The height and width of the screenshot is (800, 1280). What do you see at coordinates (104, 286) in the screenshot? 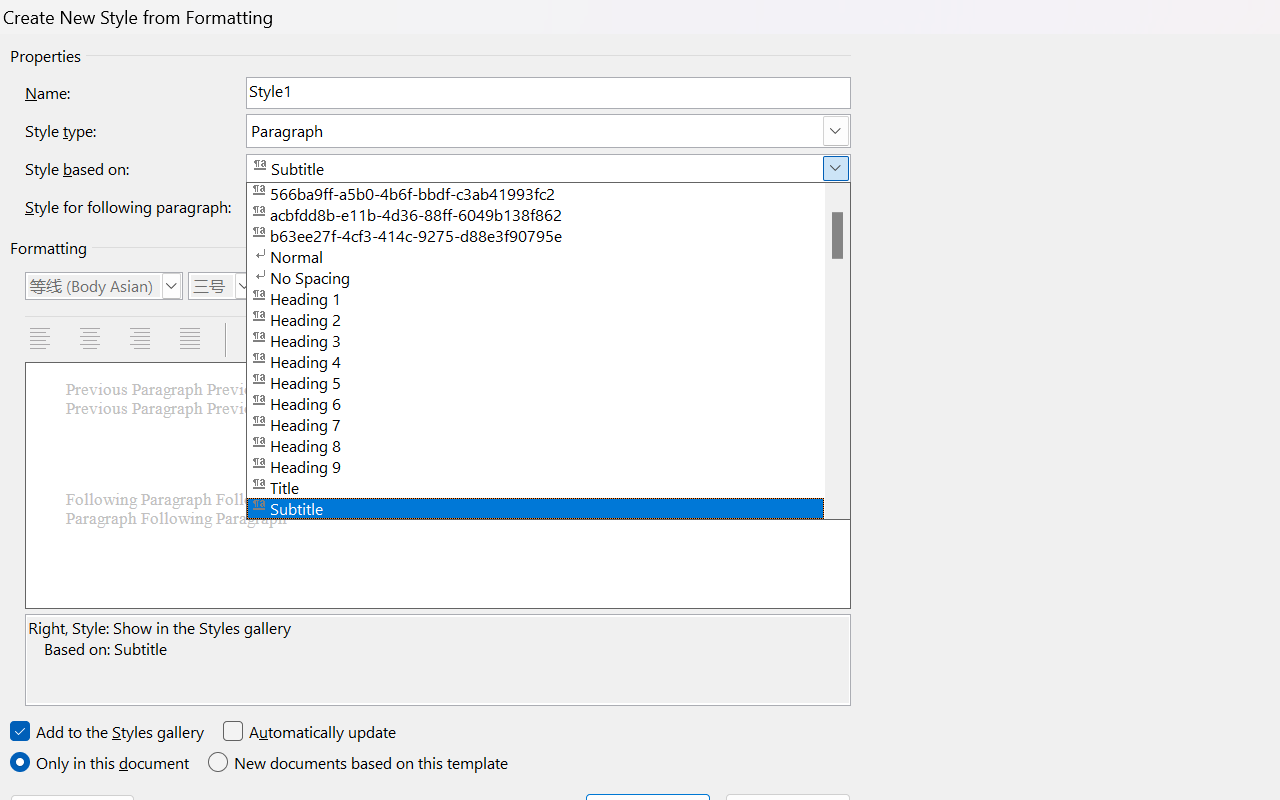
I see `MSO Generic Control Container` at bounding box center [104, 286].